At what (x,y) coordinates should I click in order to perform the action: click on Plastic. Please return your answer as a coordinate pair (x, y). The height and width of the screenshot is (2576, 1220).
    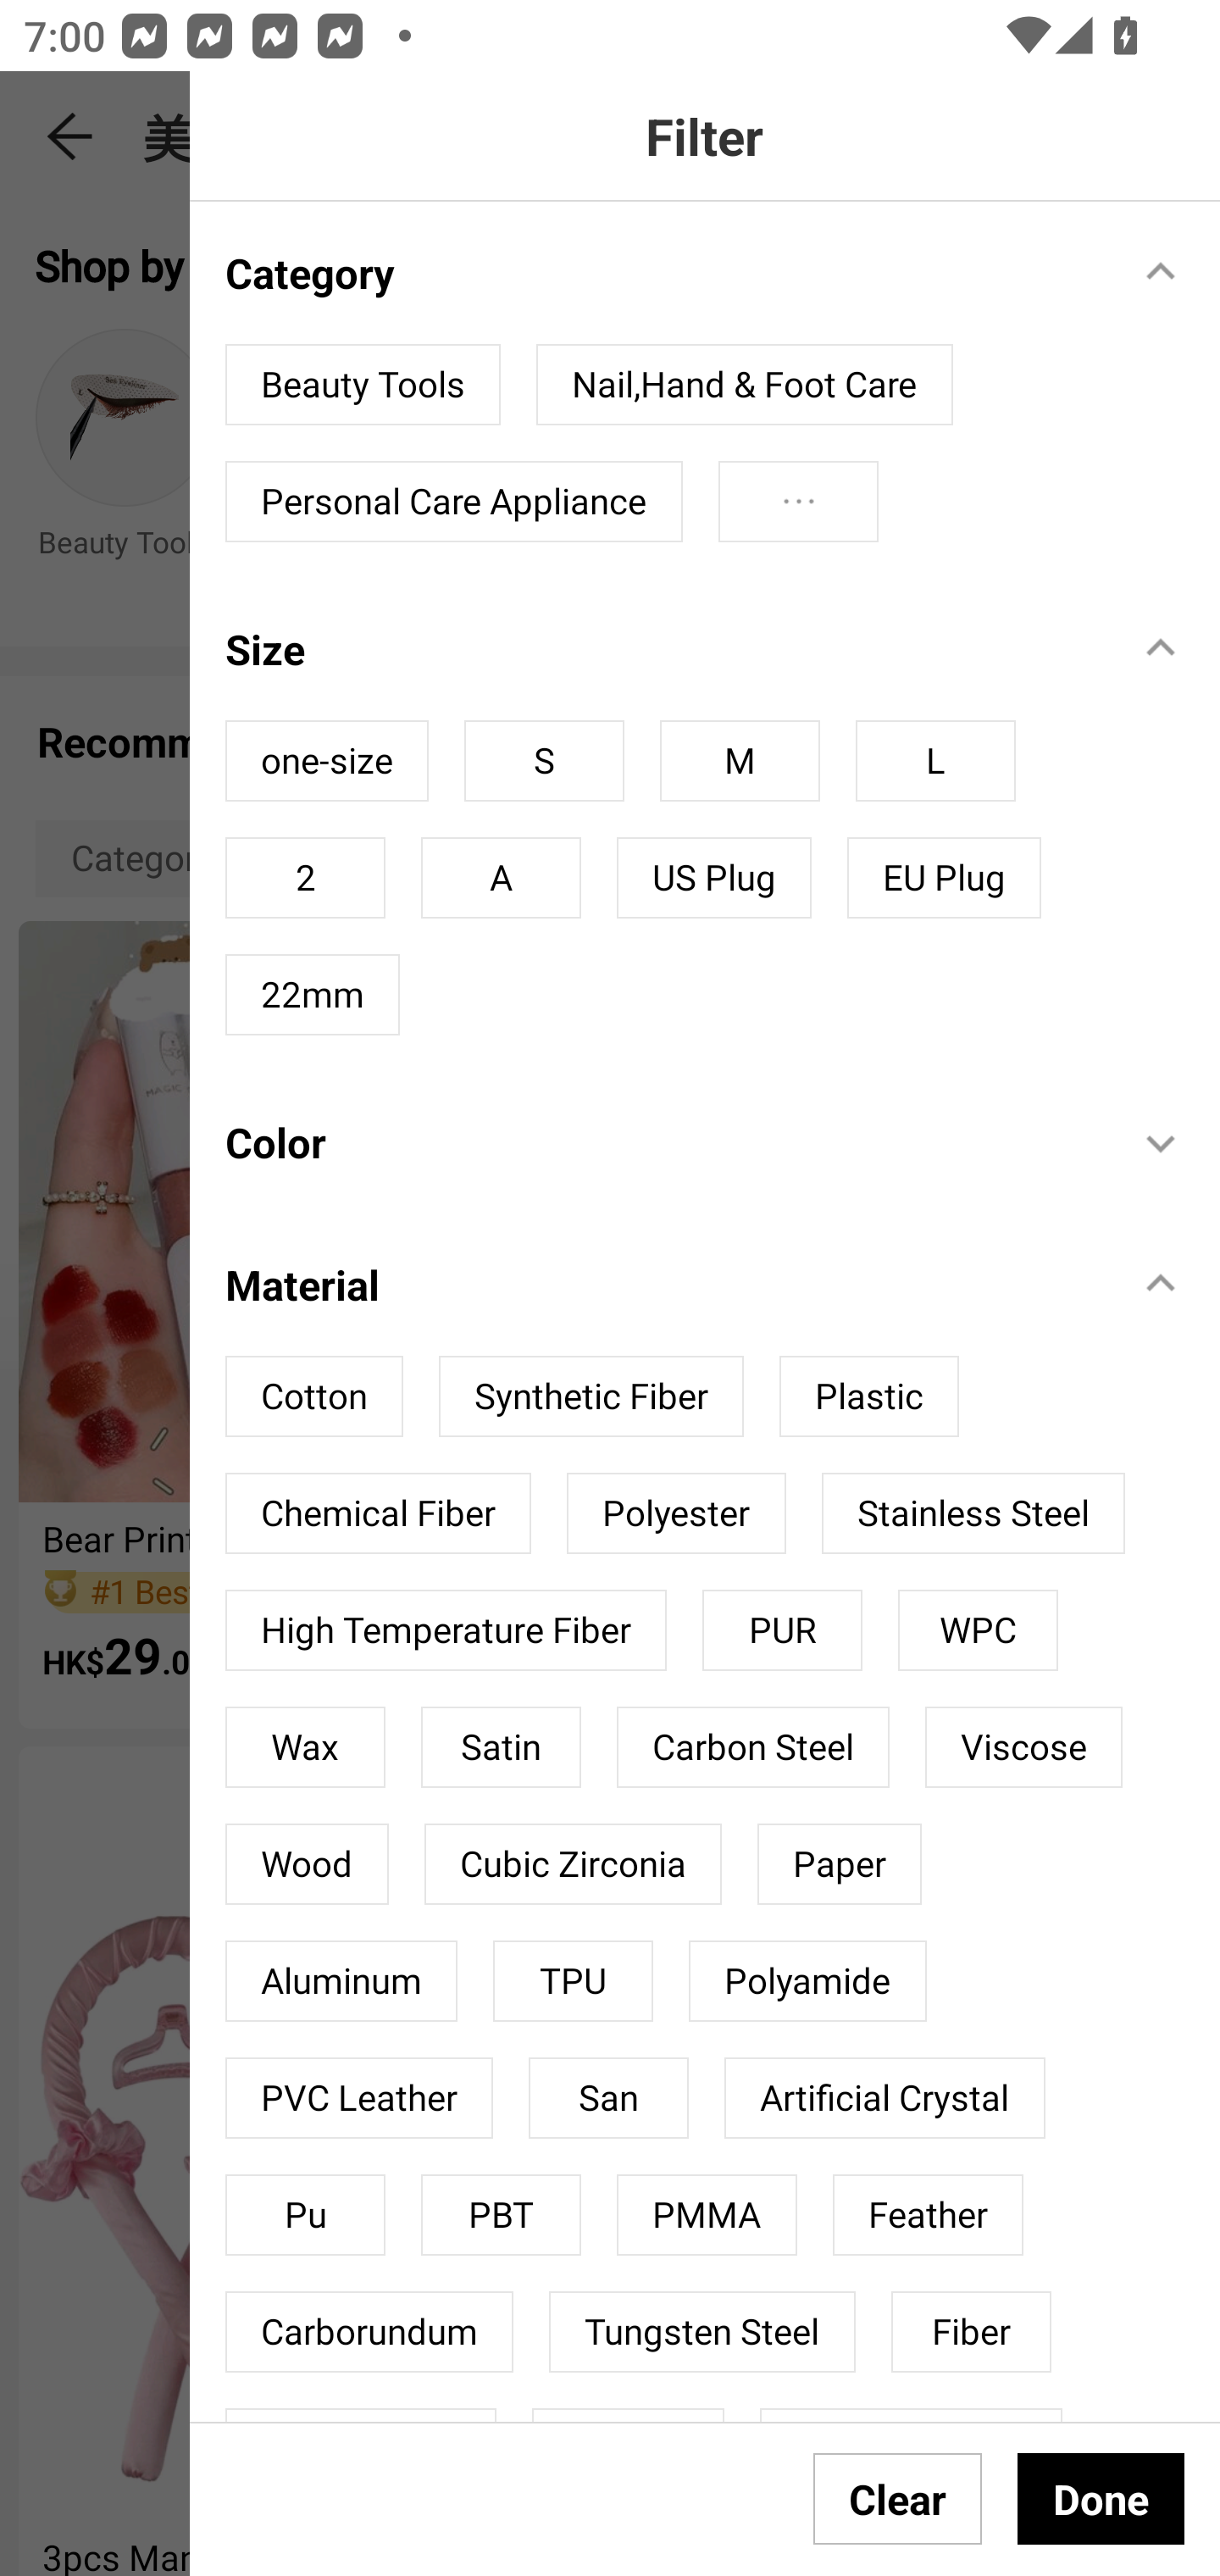
    Looking at the image, I should click on (869, 1396).